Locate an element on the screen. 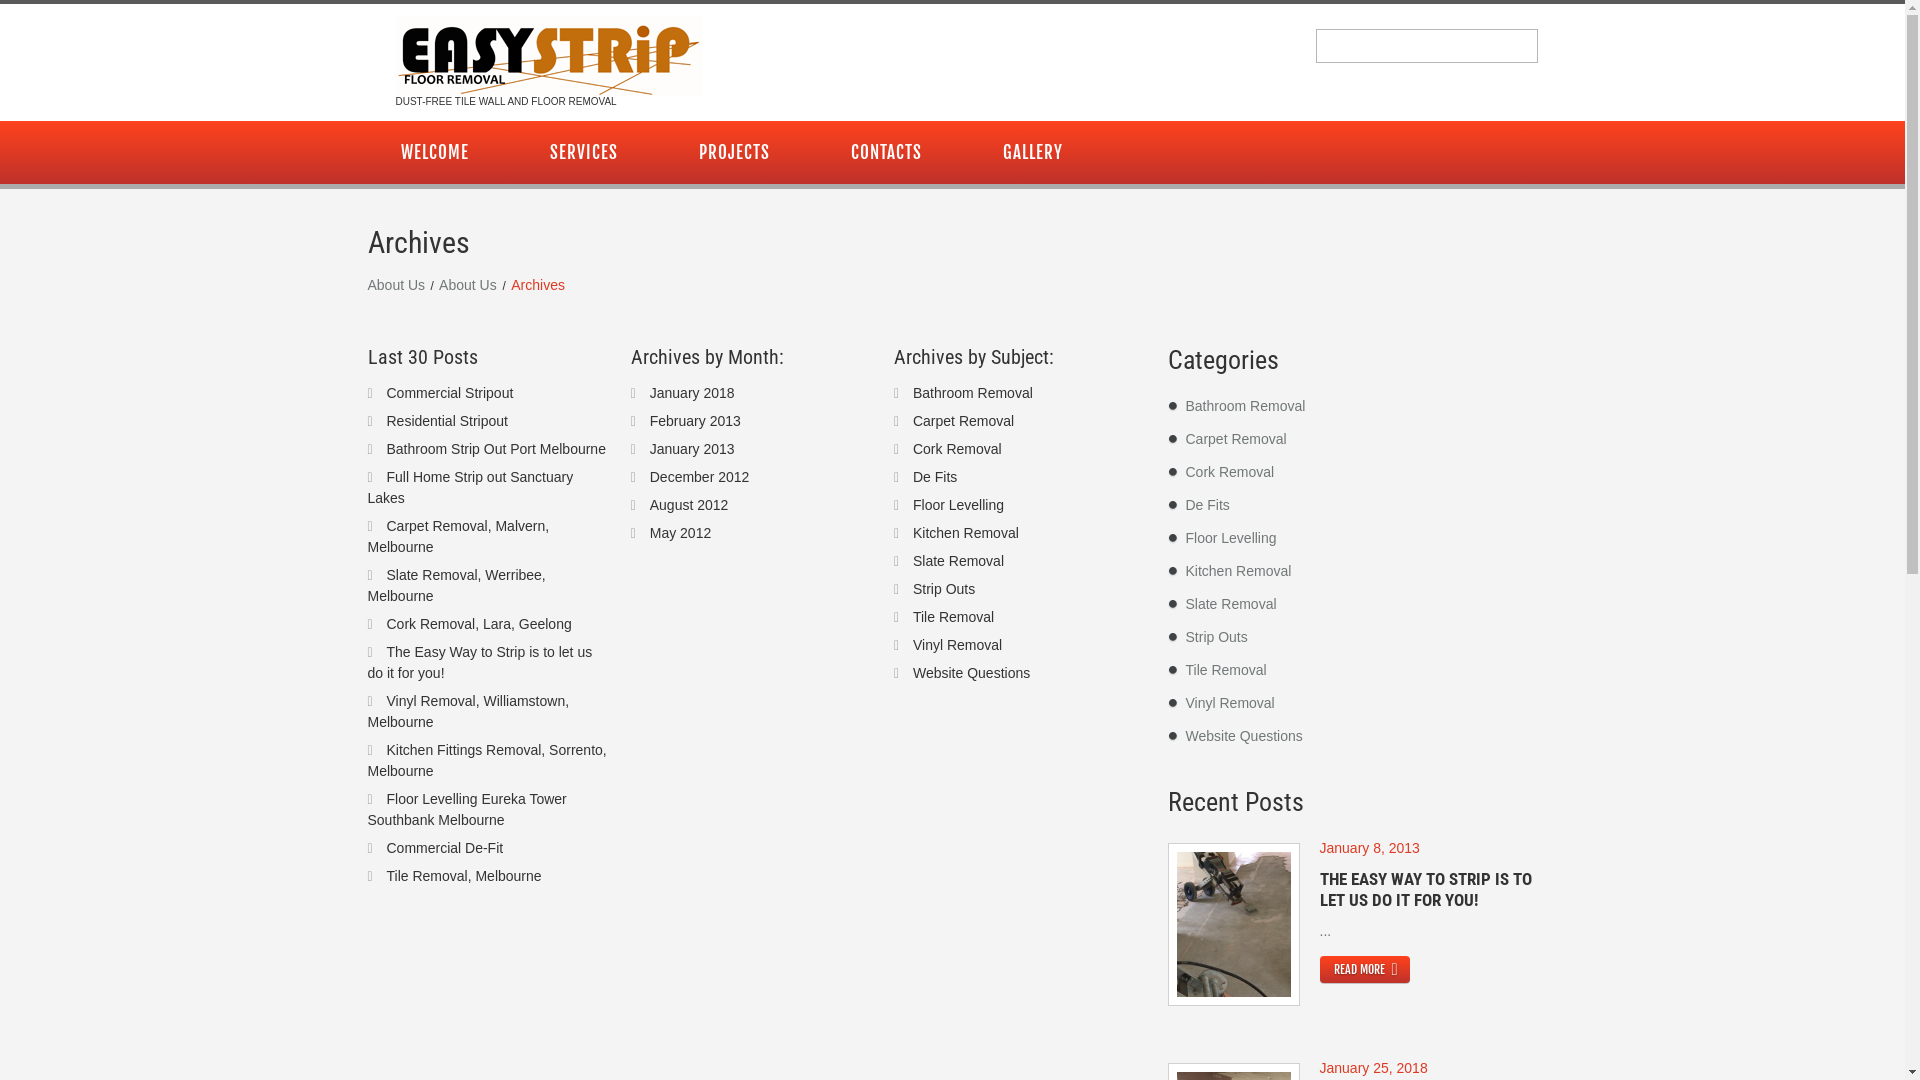 The image size is (1920, 1080). December 2012 is located at coordinates (700, 476).